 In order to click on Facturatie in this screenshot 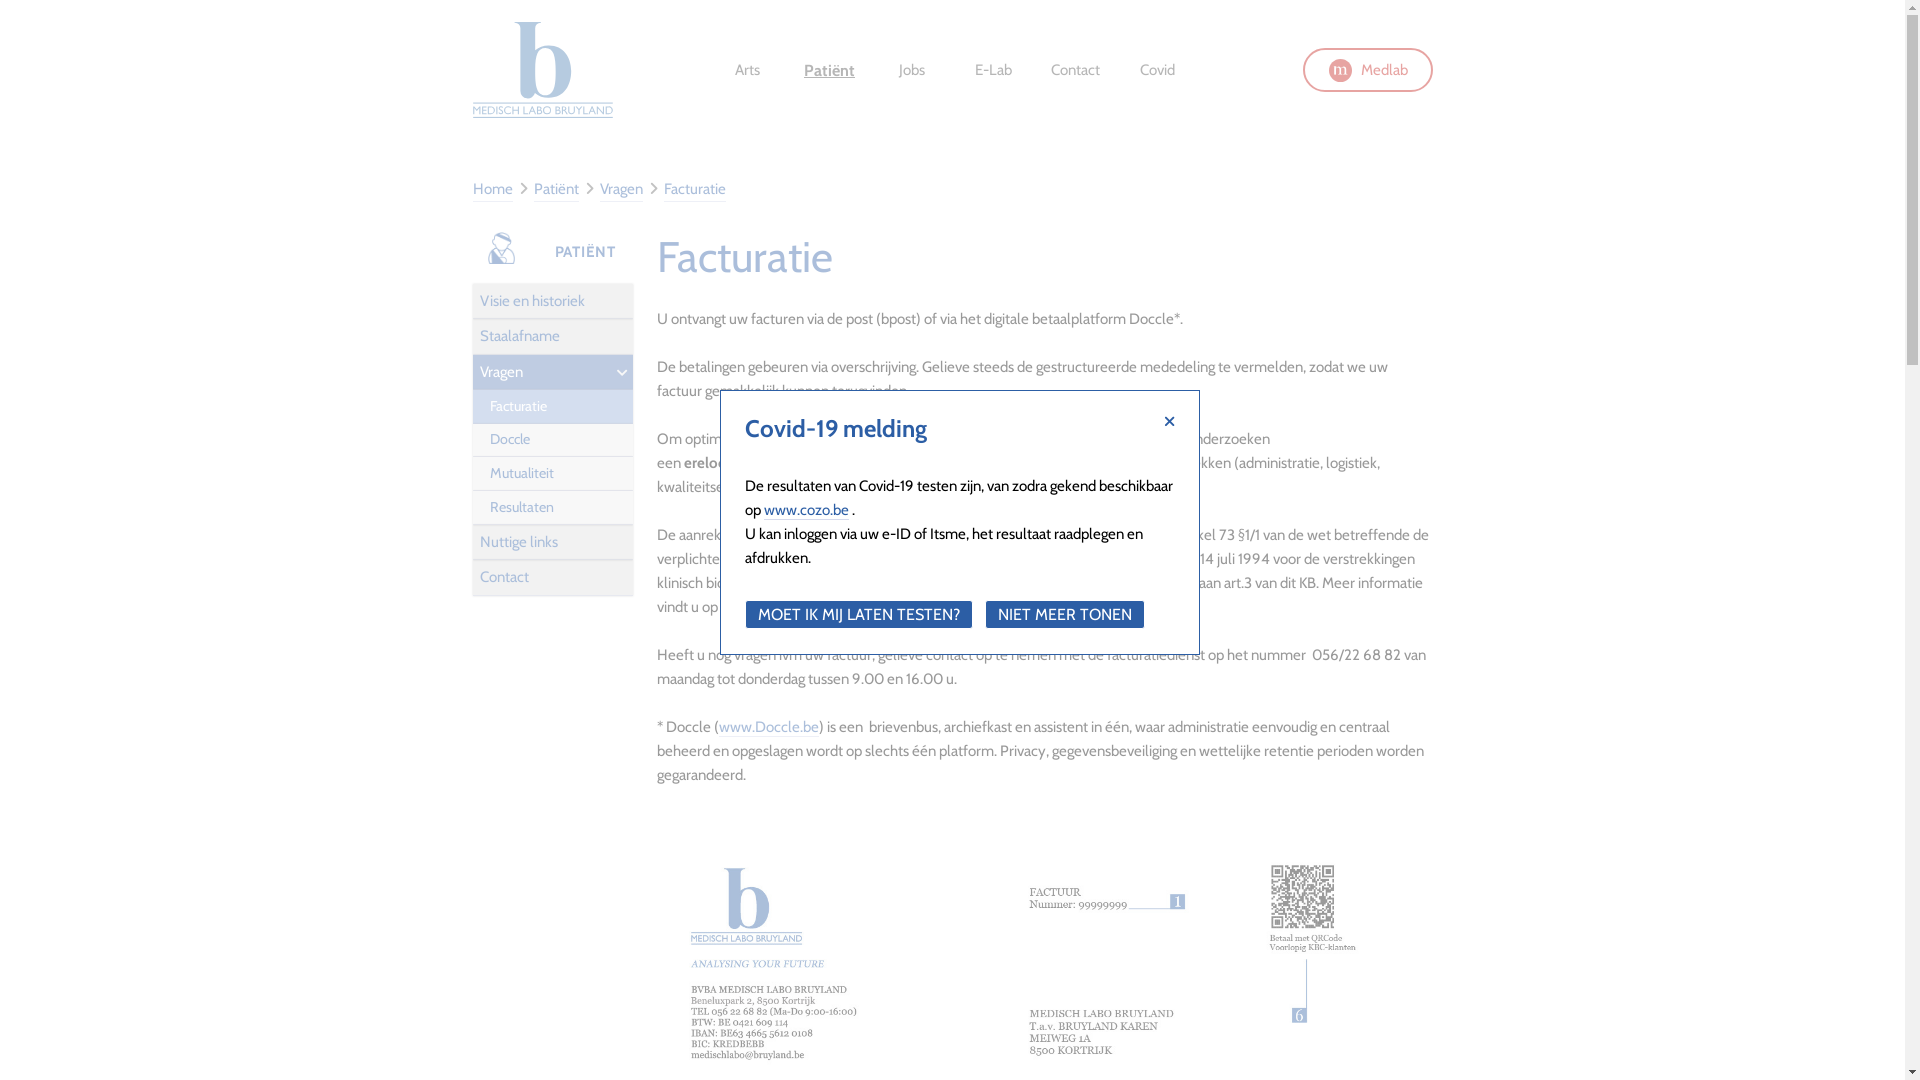, I will do `click(501, 248)`.